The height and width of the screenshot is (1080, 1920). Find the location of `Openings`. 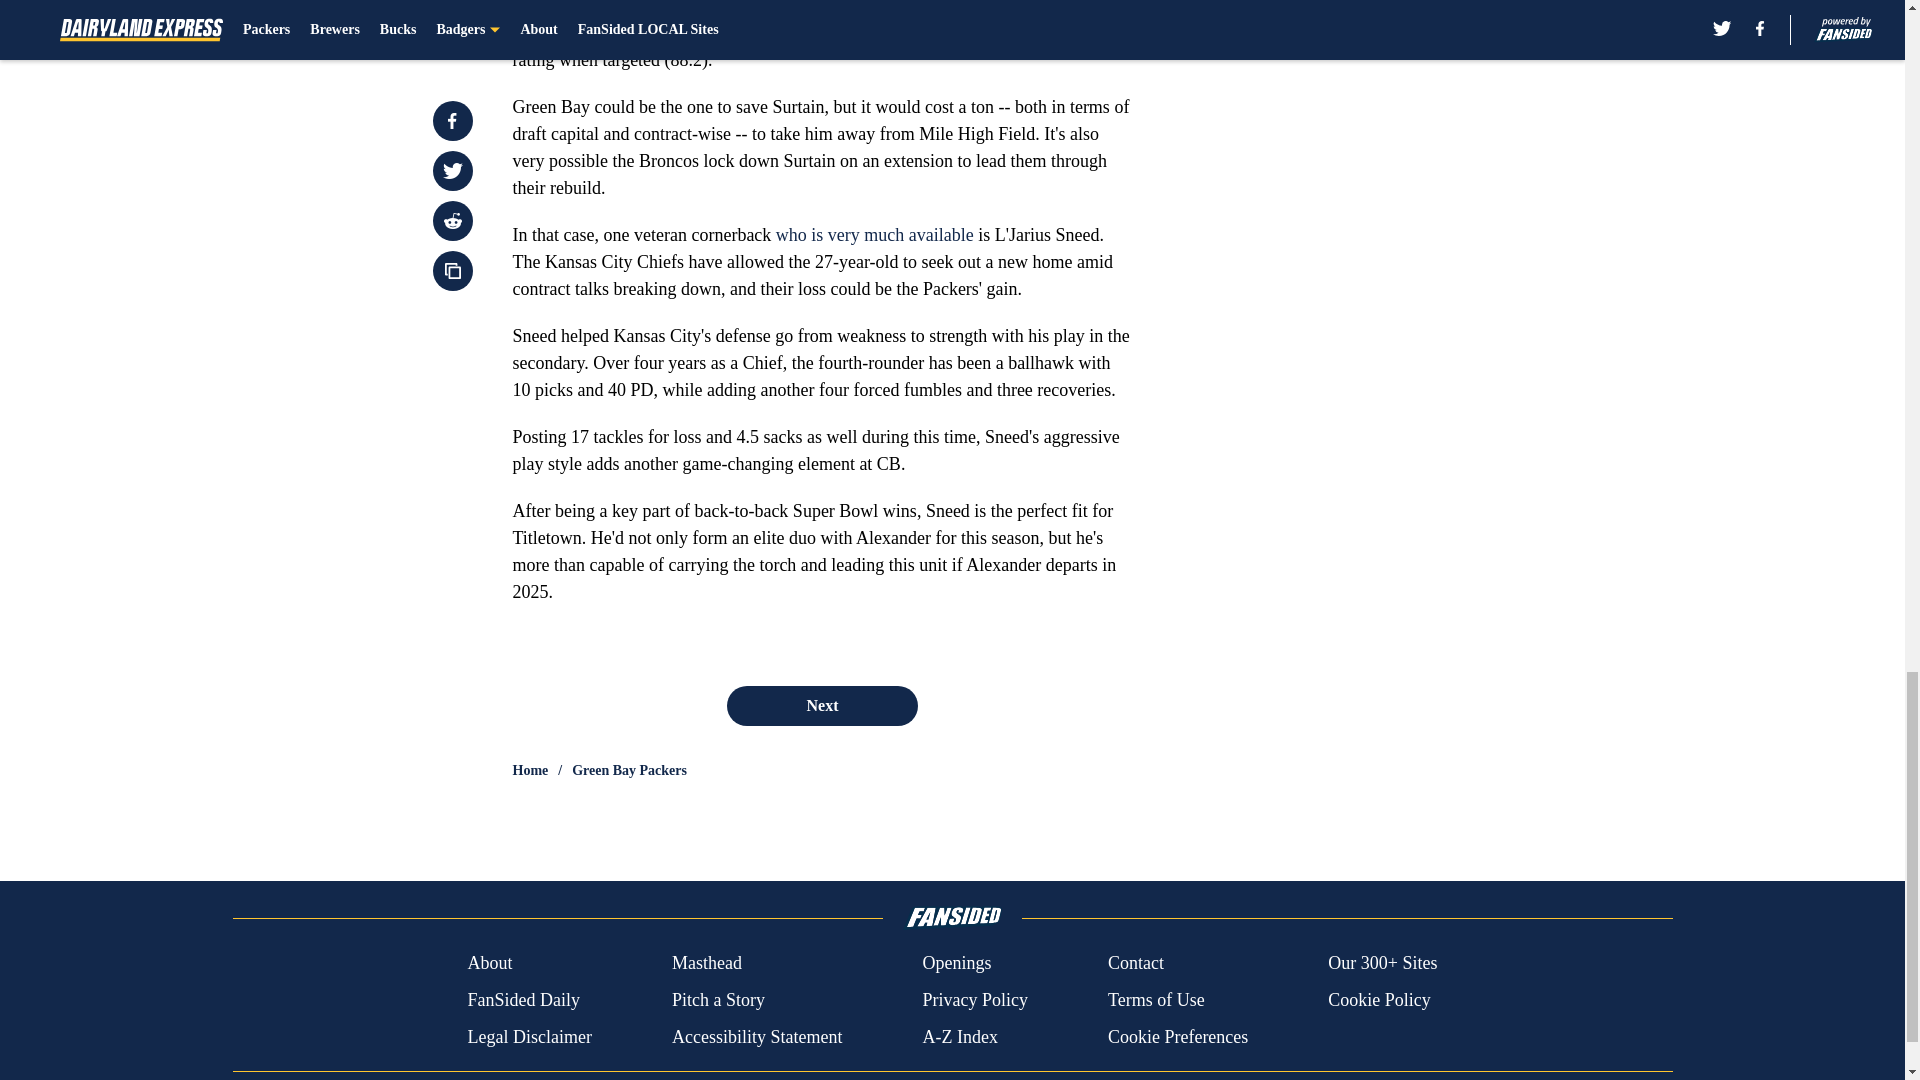

Openings is located at coordinates (956, 964).